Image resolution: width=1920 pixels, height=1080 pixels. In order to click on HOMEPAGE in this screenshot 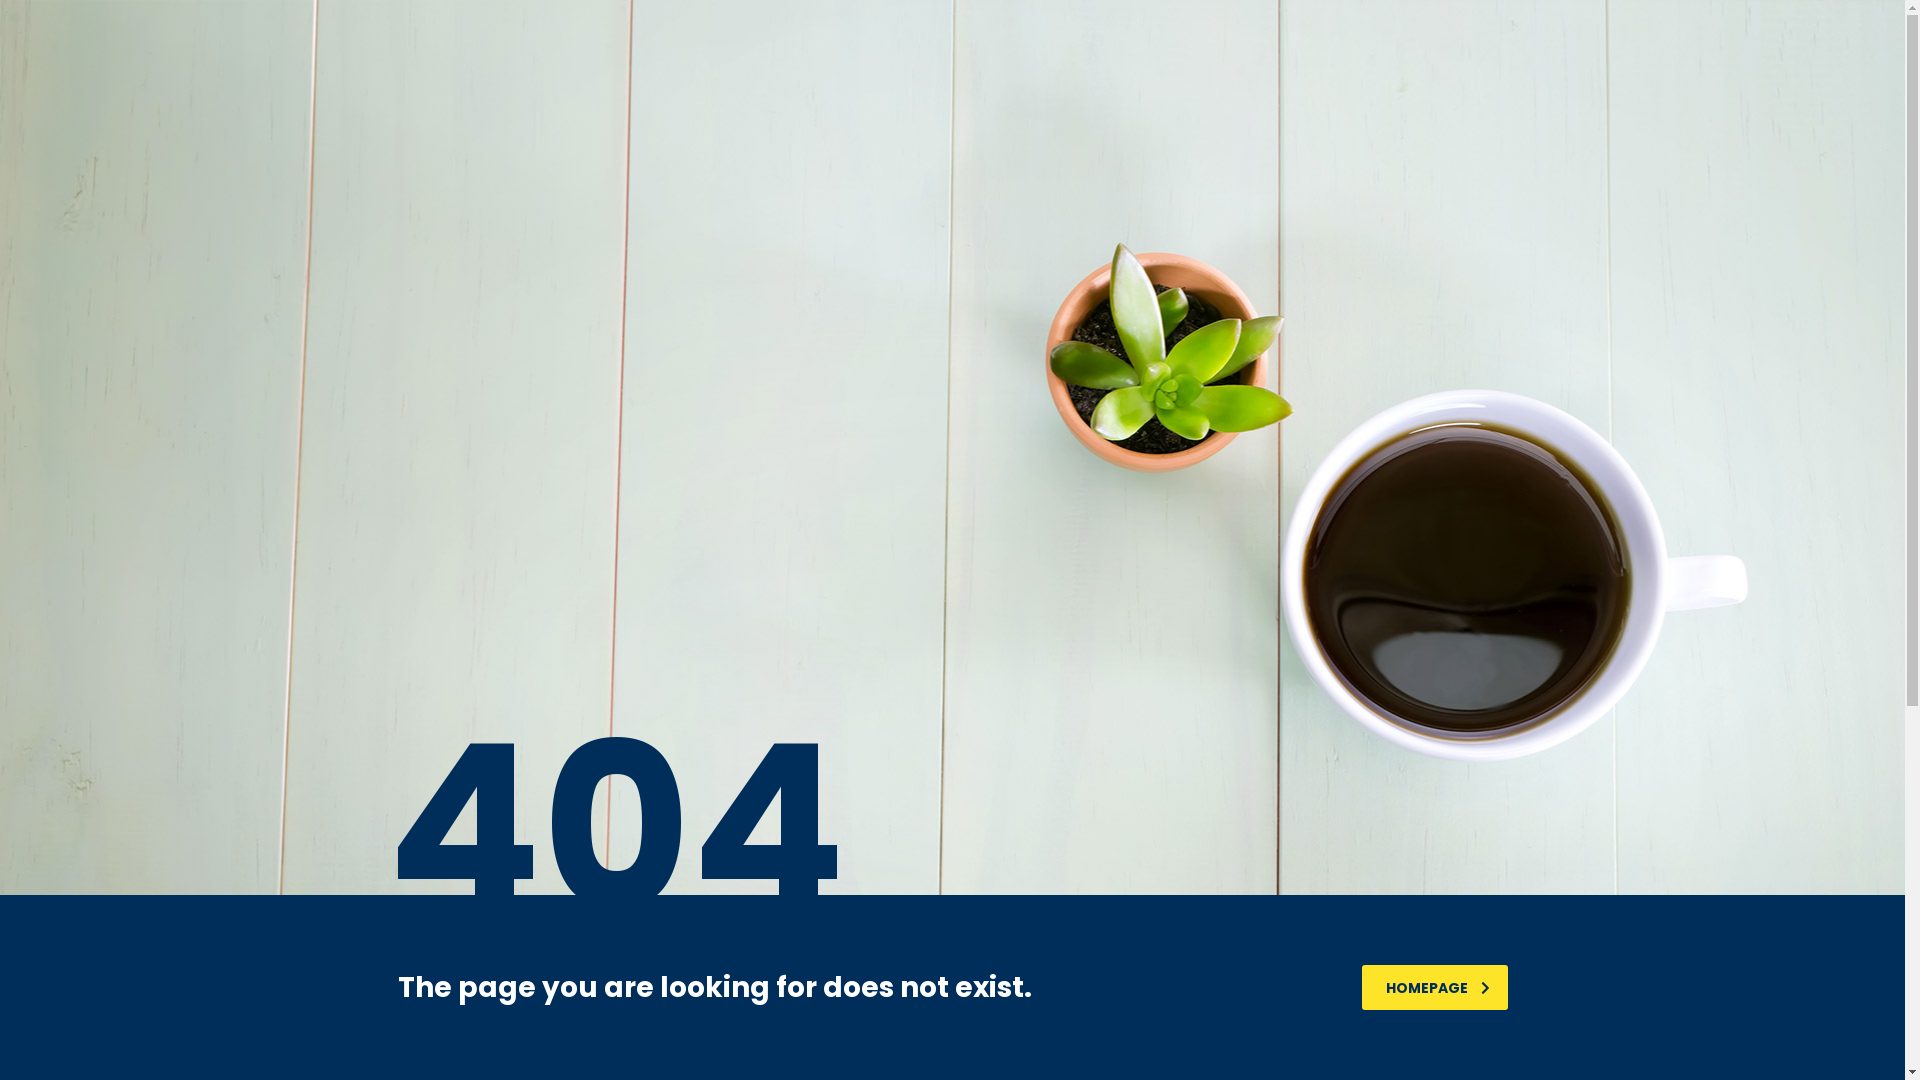, I will do `click(1435, 988)`.